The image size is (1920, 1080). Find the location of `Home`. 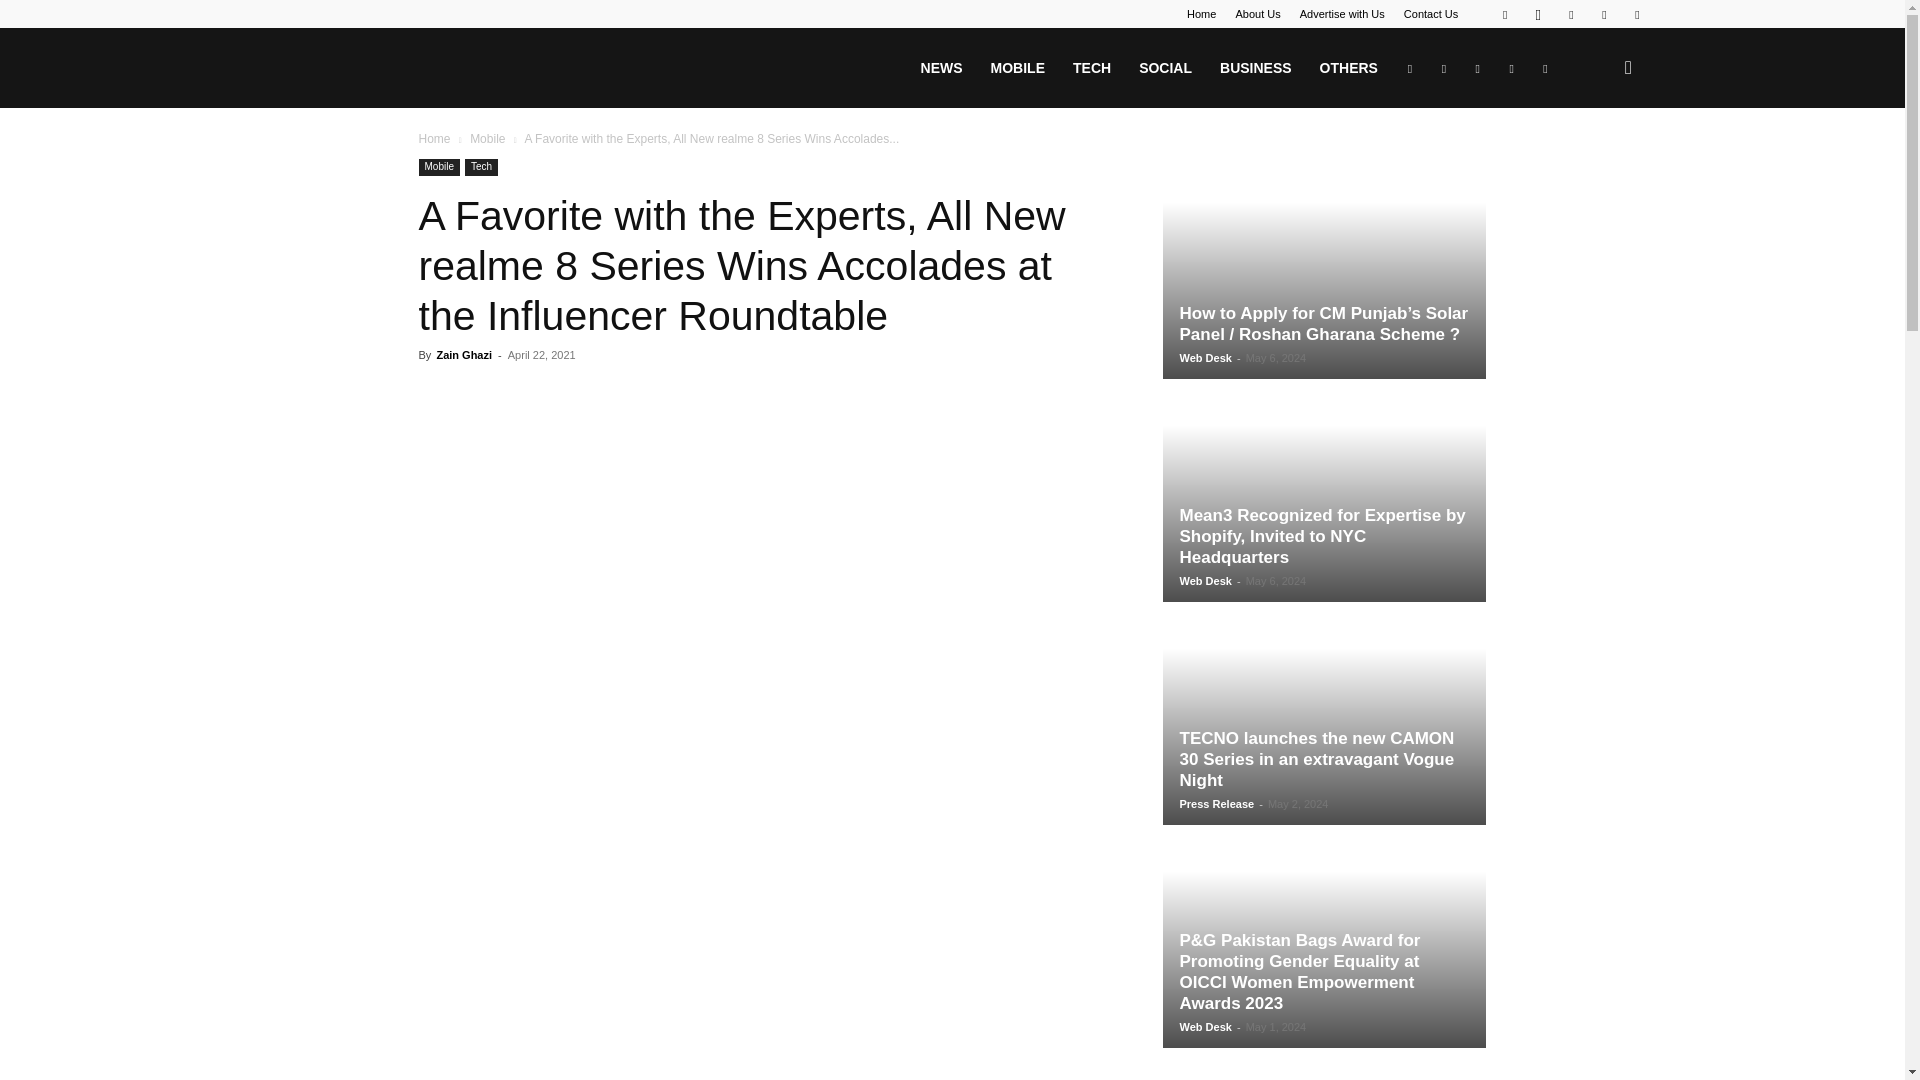

Home is located at coordinates (1200, 14).